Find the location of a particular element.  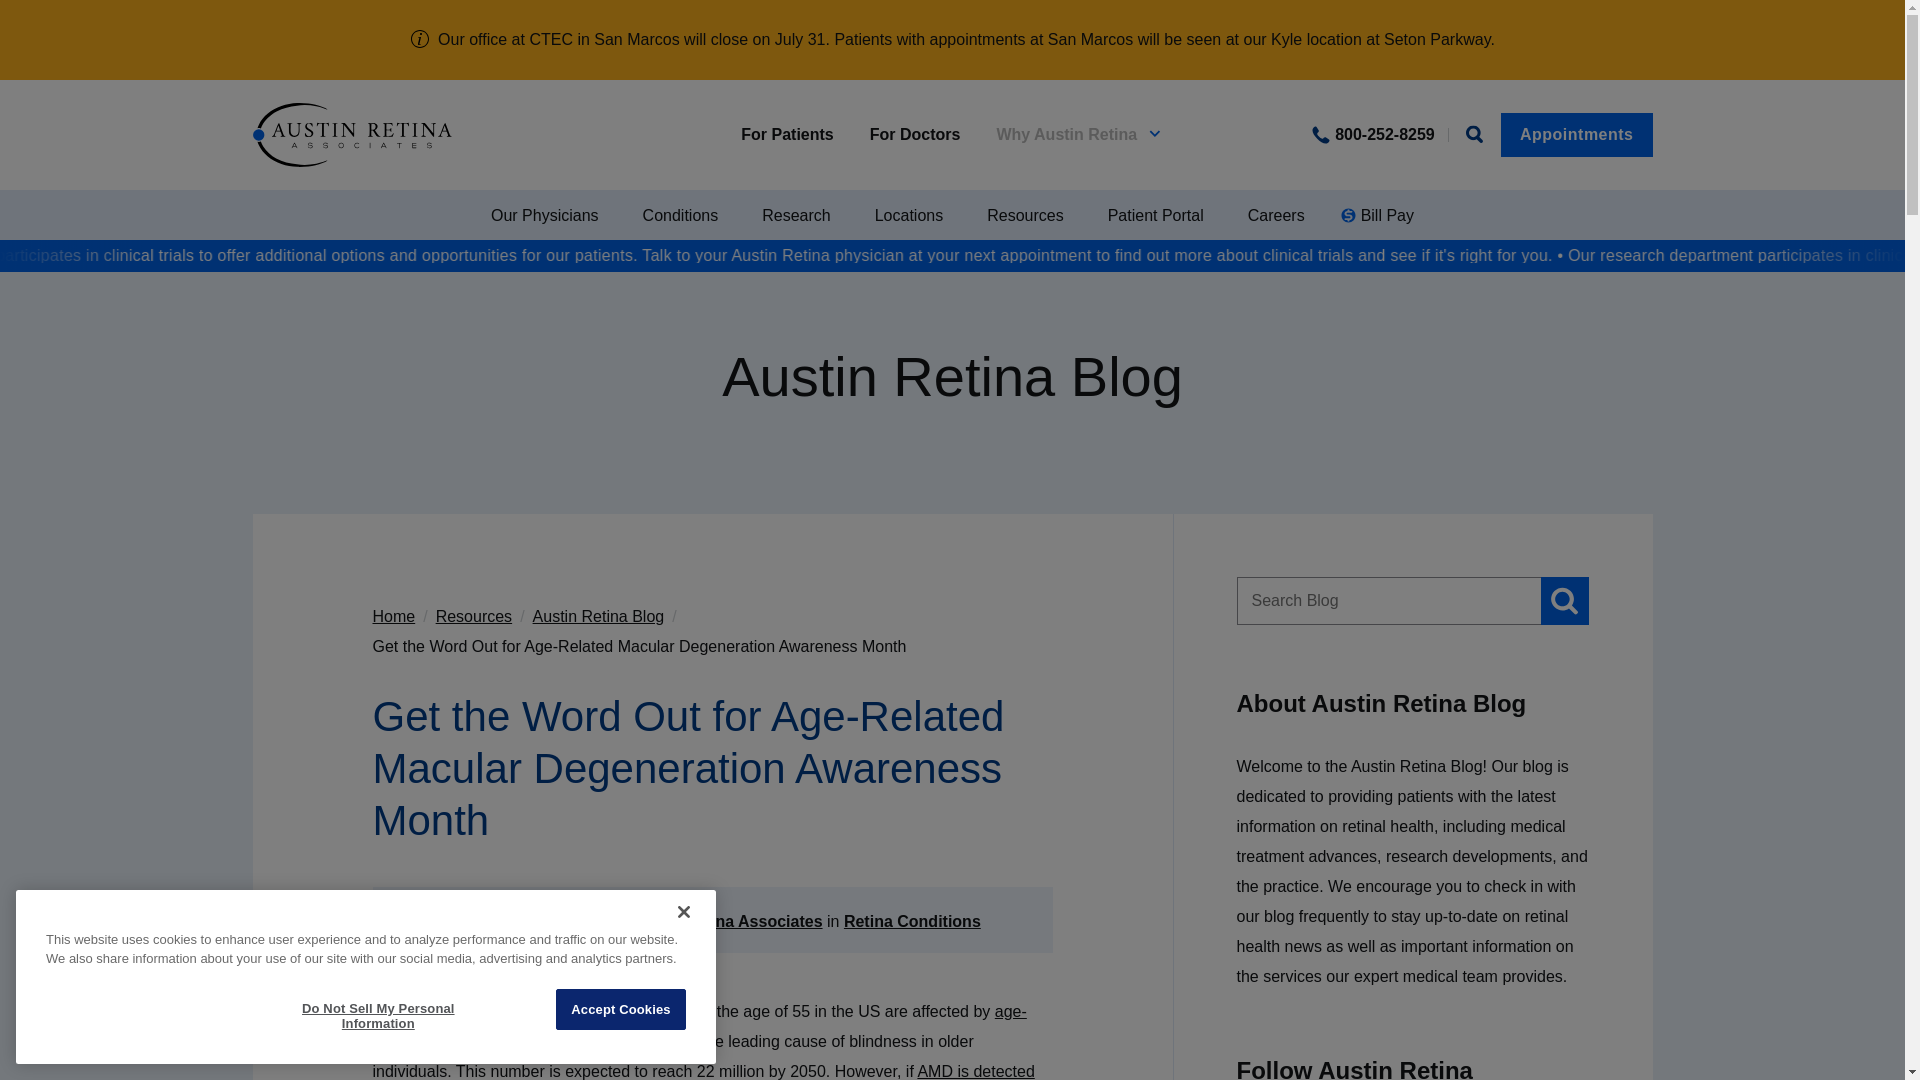

800-252-8259 is located at coordinates (1373, 134).